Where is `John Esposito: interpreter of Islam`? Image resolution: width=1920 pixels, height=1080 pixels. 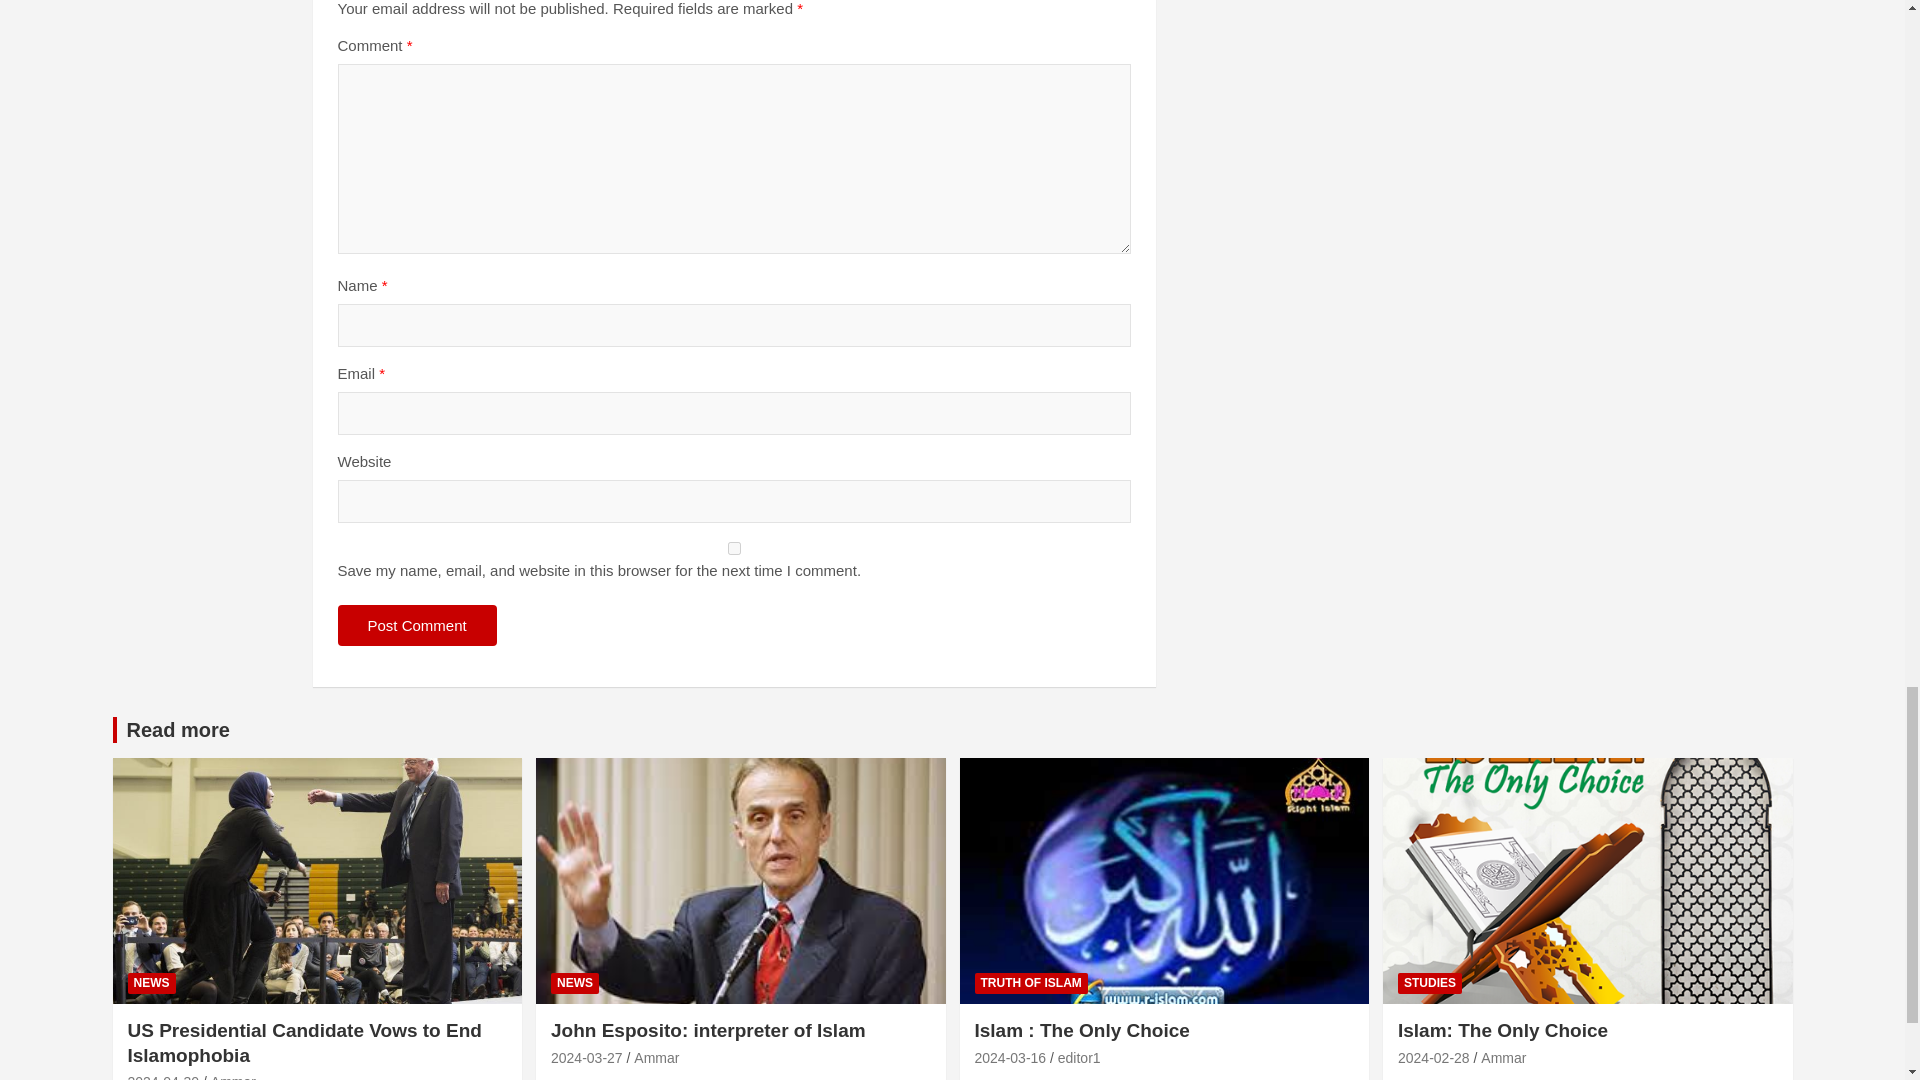 John Esposito: interpreter of Islam is located at coordinates (586, 1057).